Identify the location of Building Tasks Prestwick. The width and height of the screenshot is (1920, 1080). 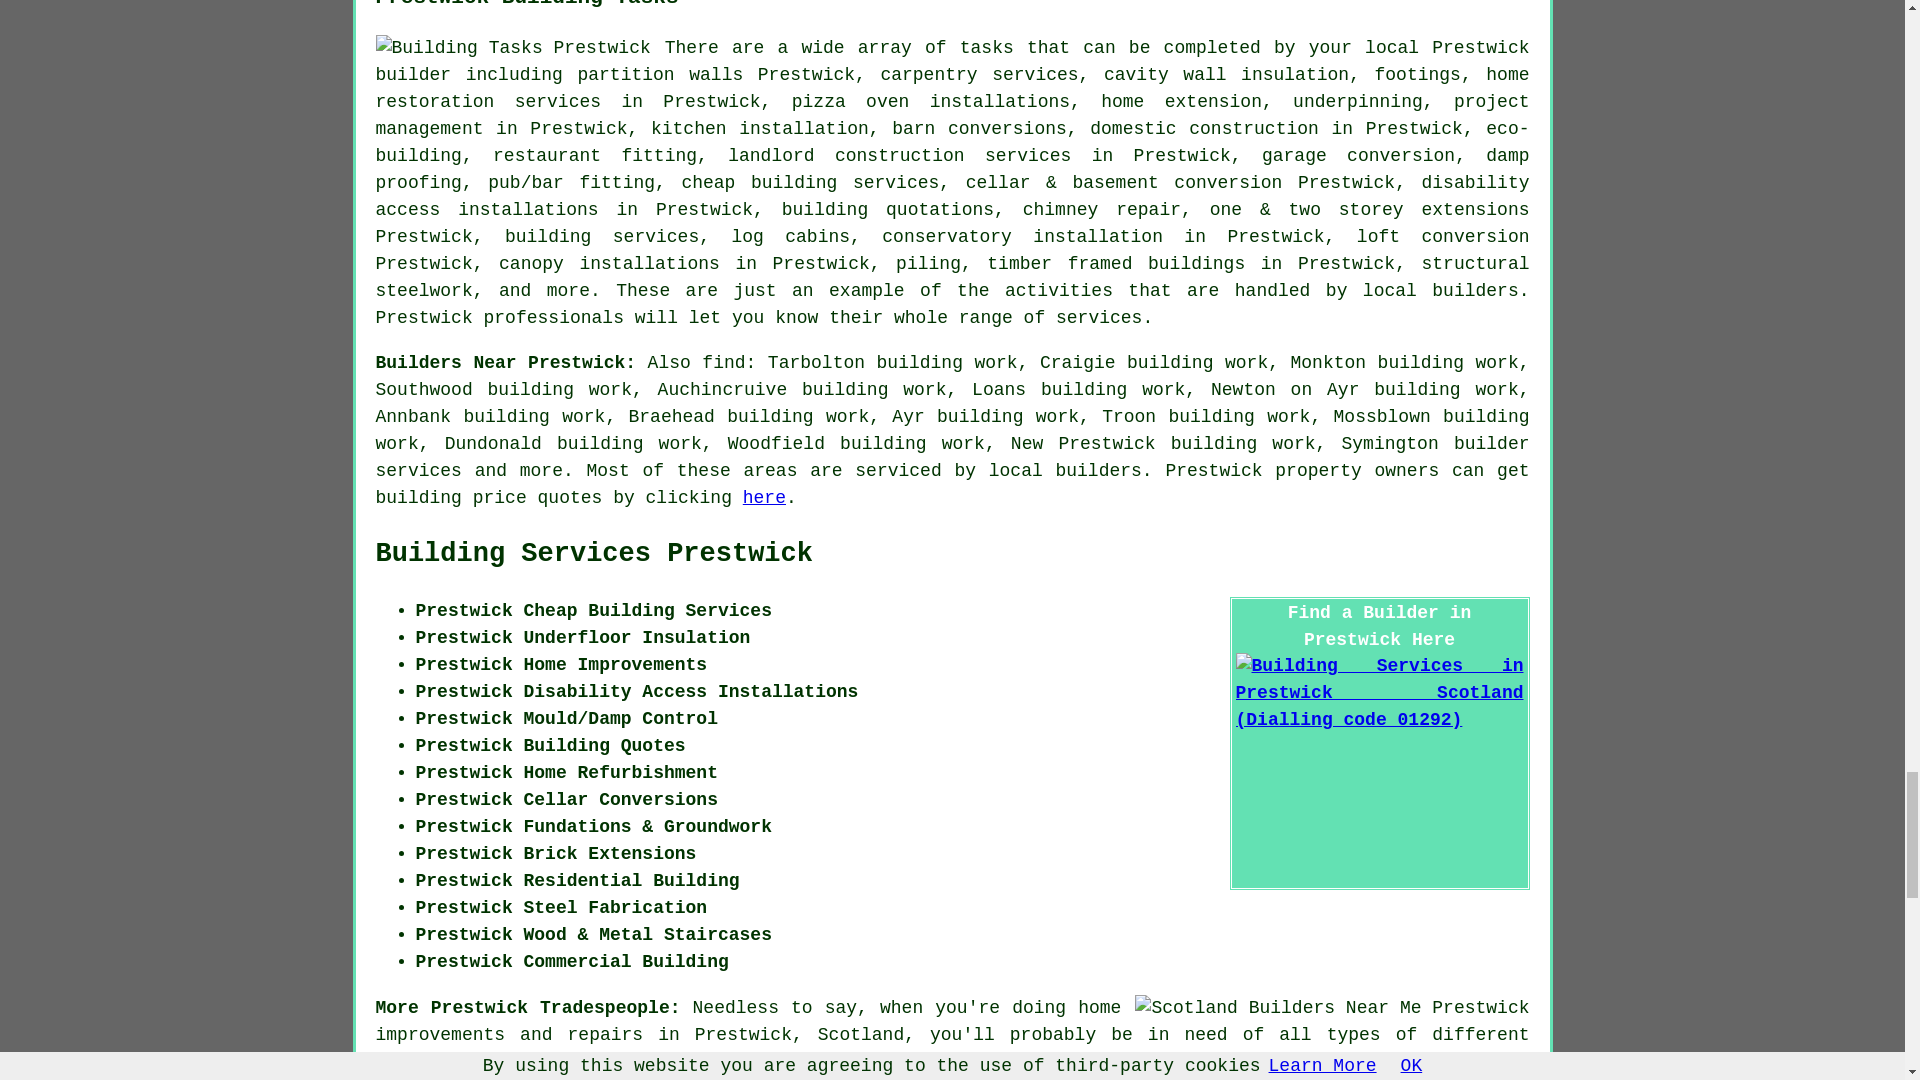
(513, 48).